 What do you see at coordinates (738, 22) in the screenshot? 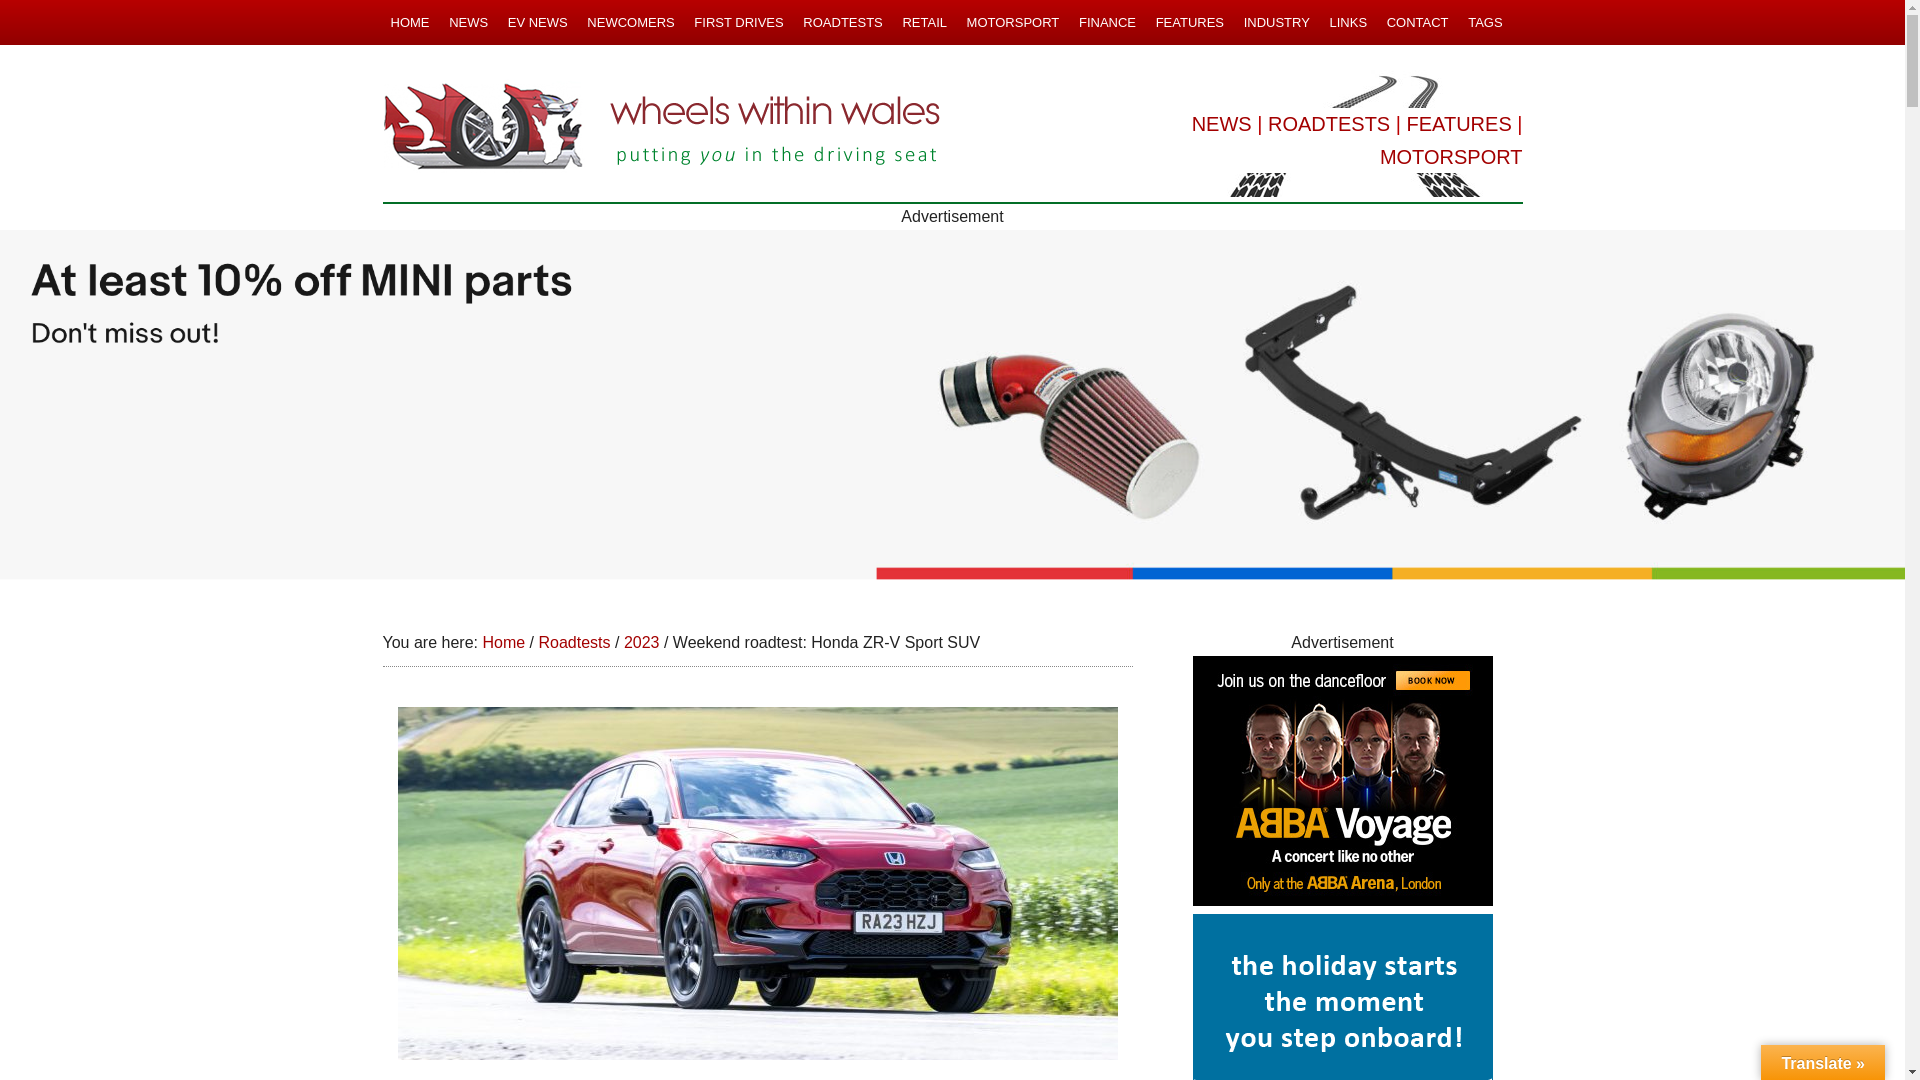
I see `FIRST DRIVES` at bounding box center [738, 22].